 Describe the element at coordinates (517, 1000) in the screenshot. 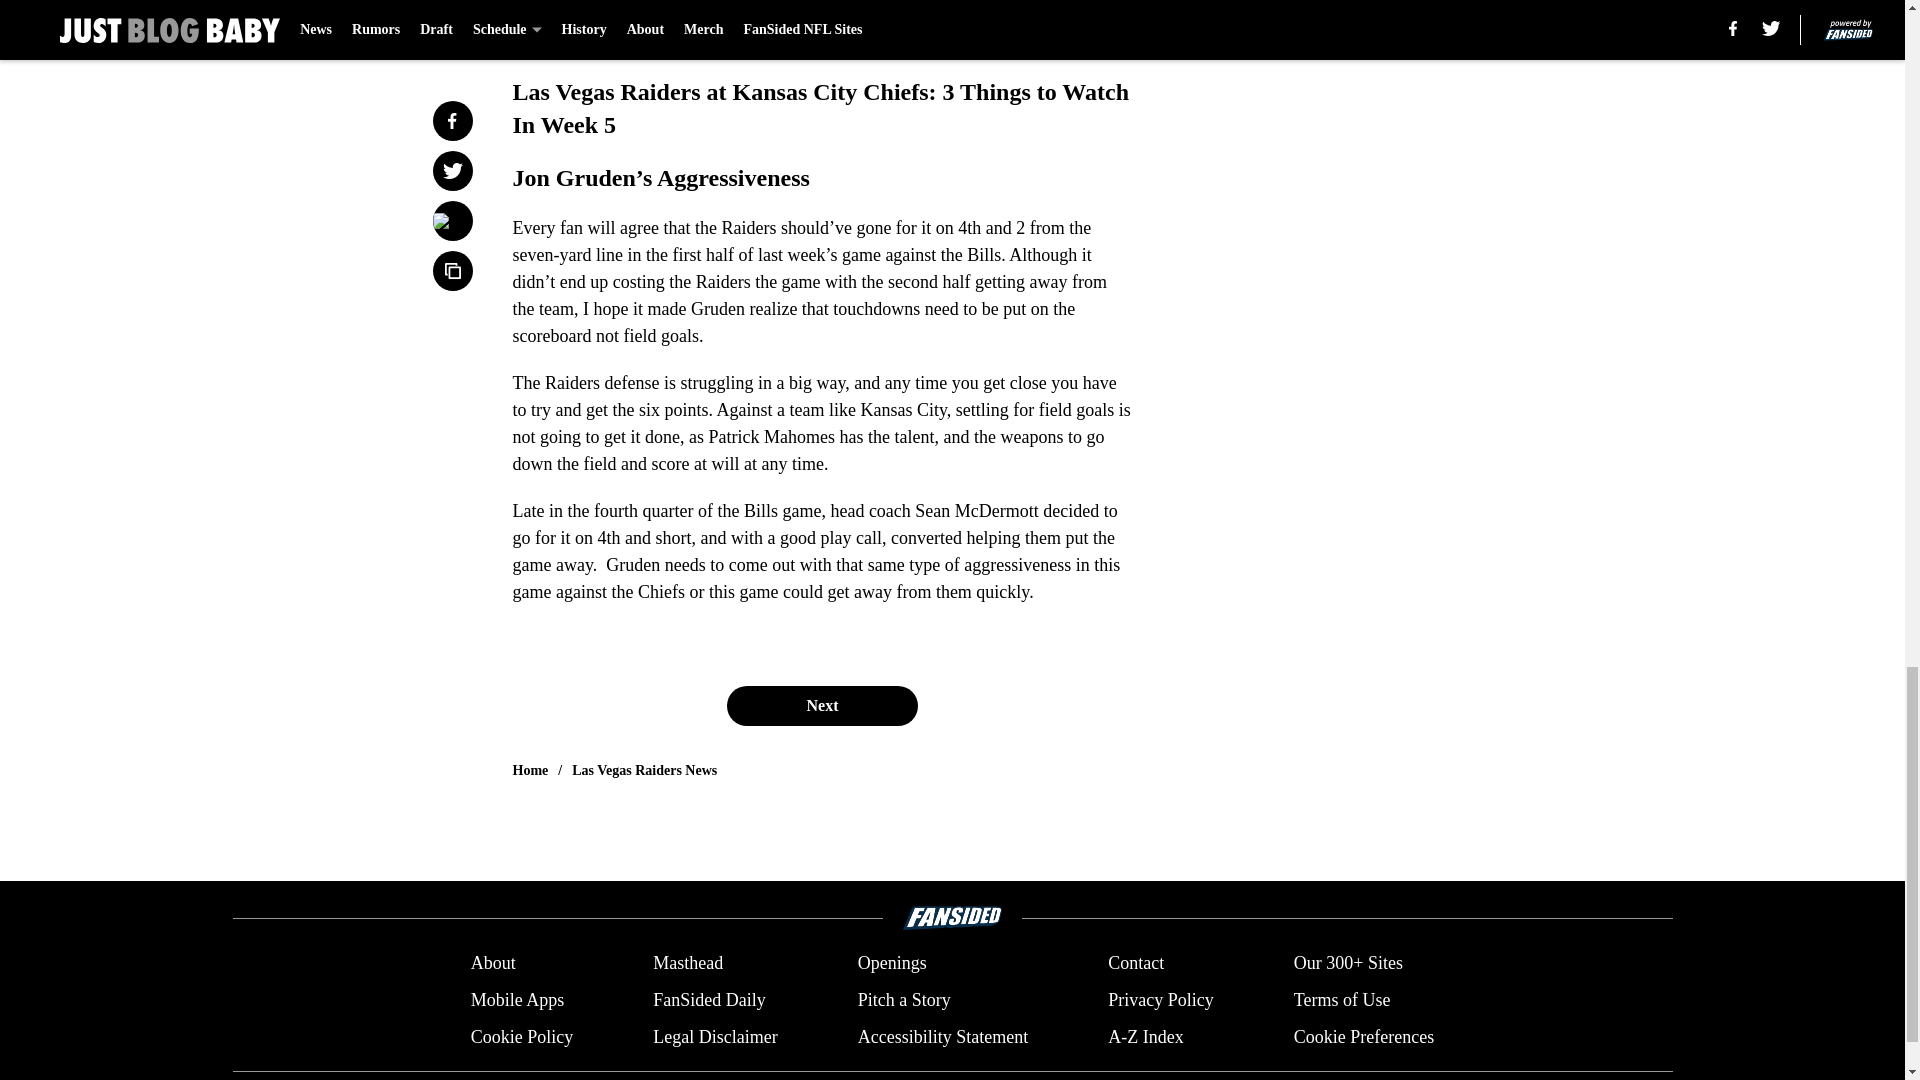

I see `Mobile Apps` at that location.